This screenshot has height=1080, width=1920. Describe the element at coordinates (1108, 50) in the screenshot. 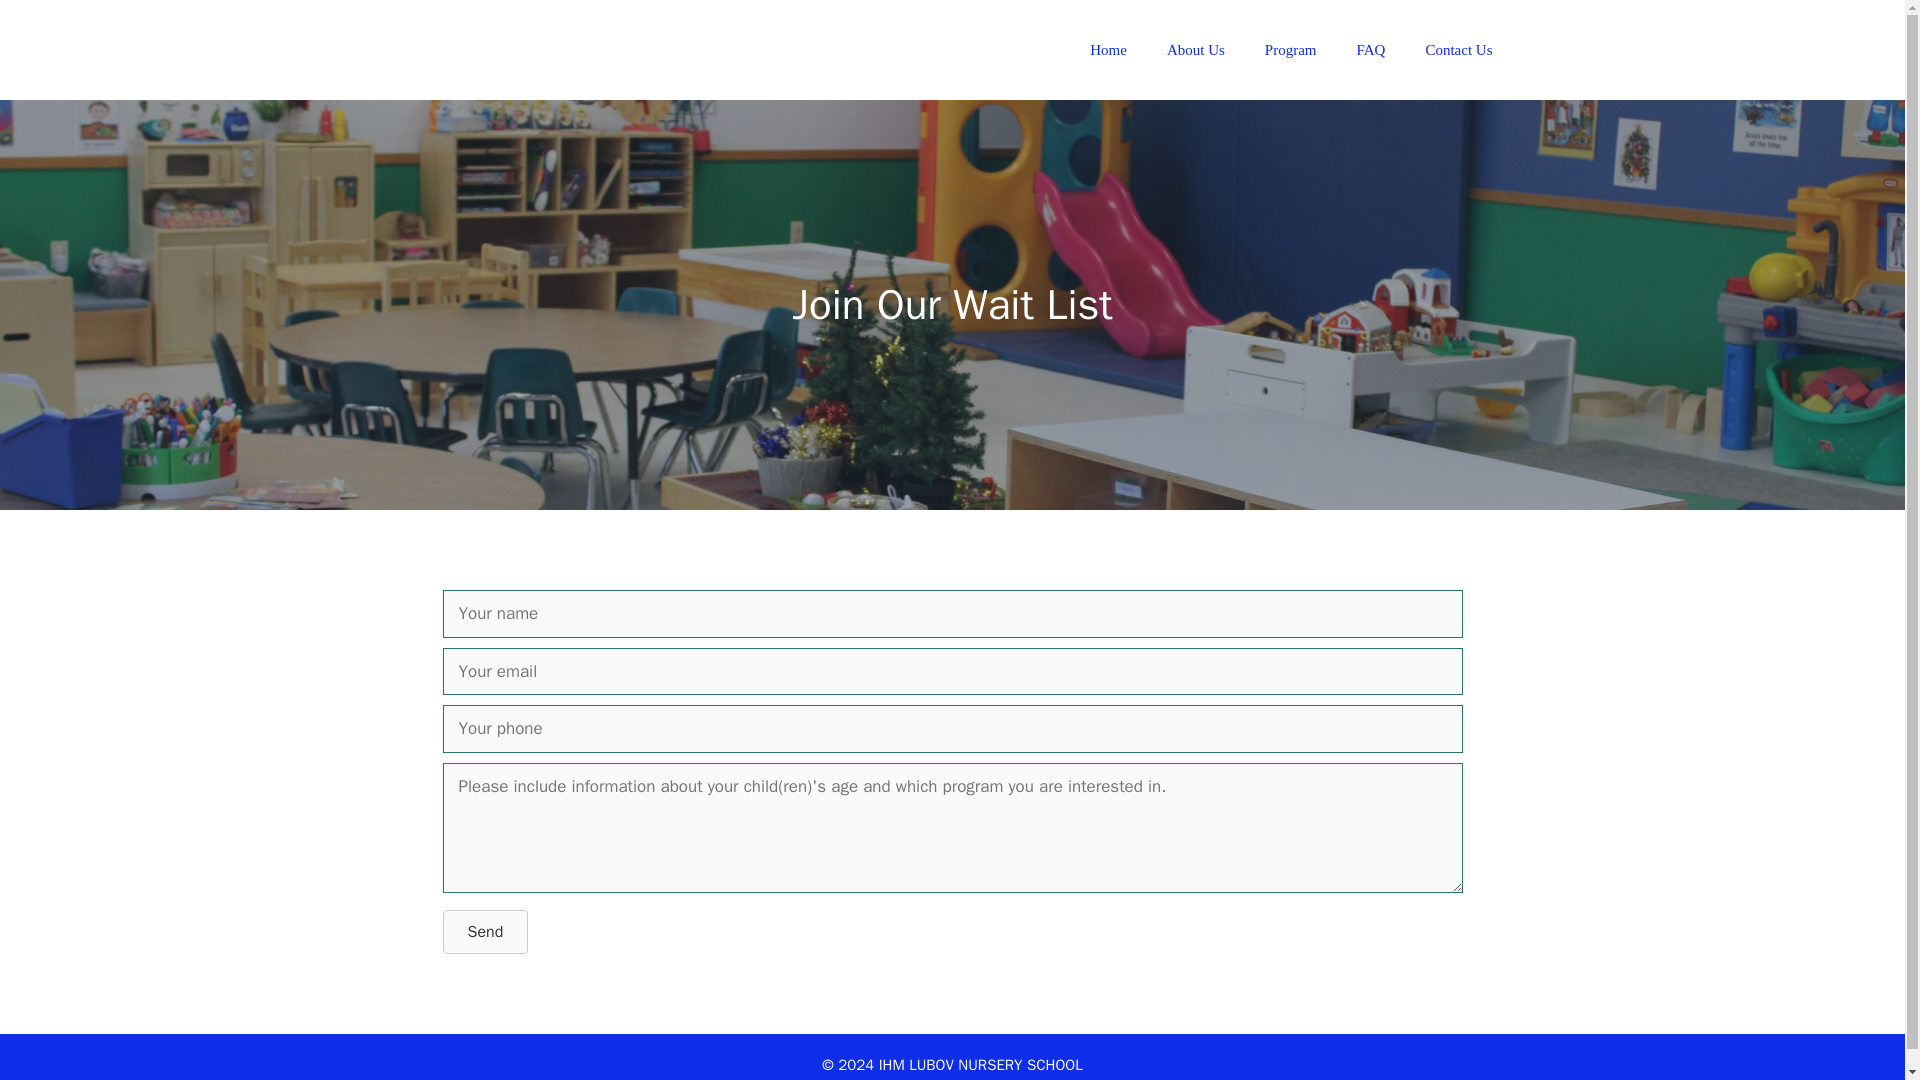

I see `Home` at that location.